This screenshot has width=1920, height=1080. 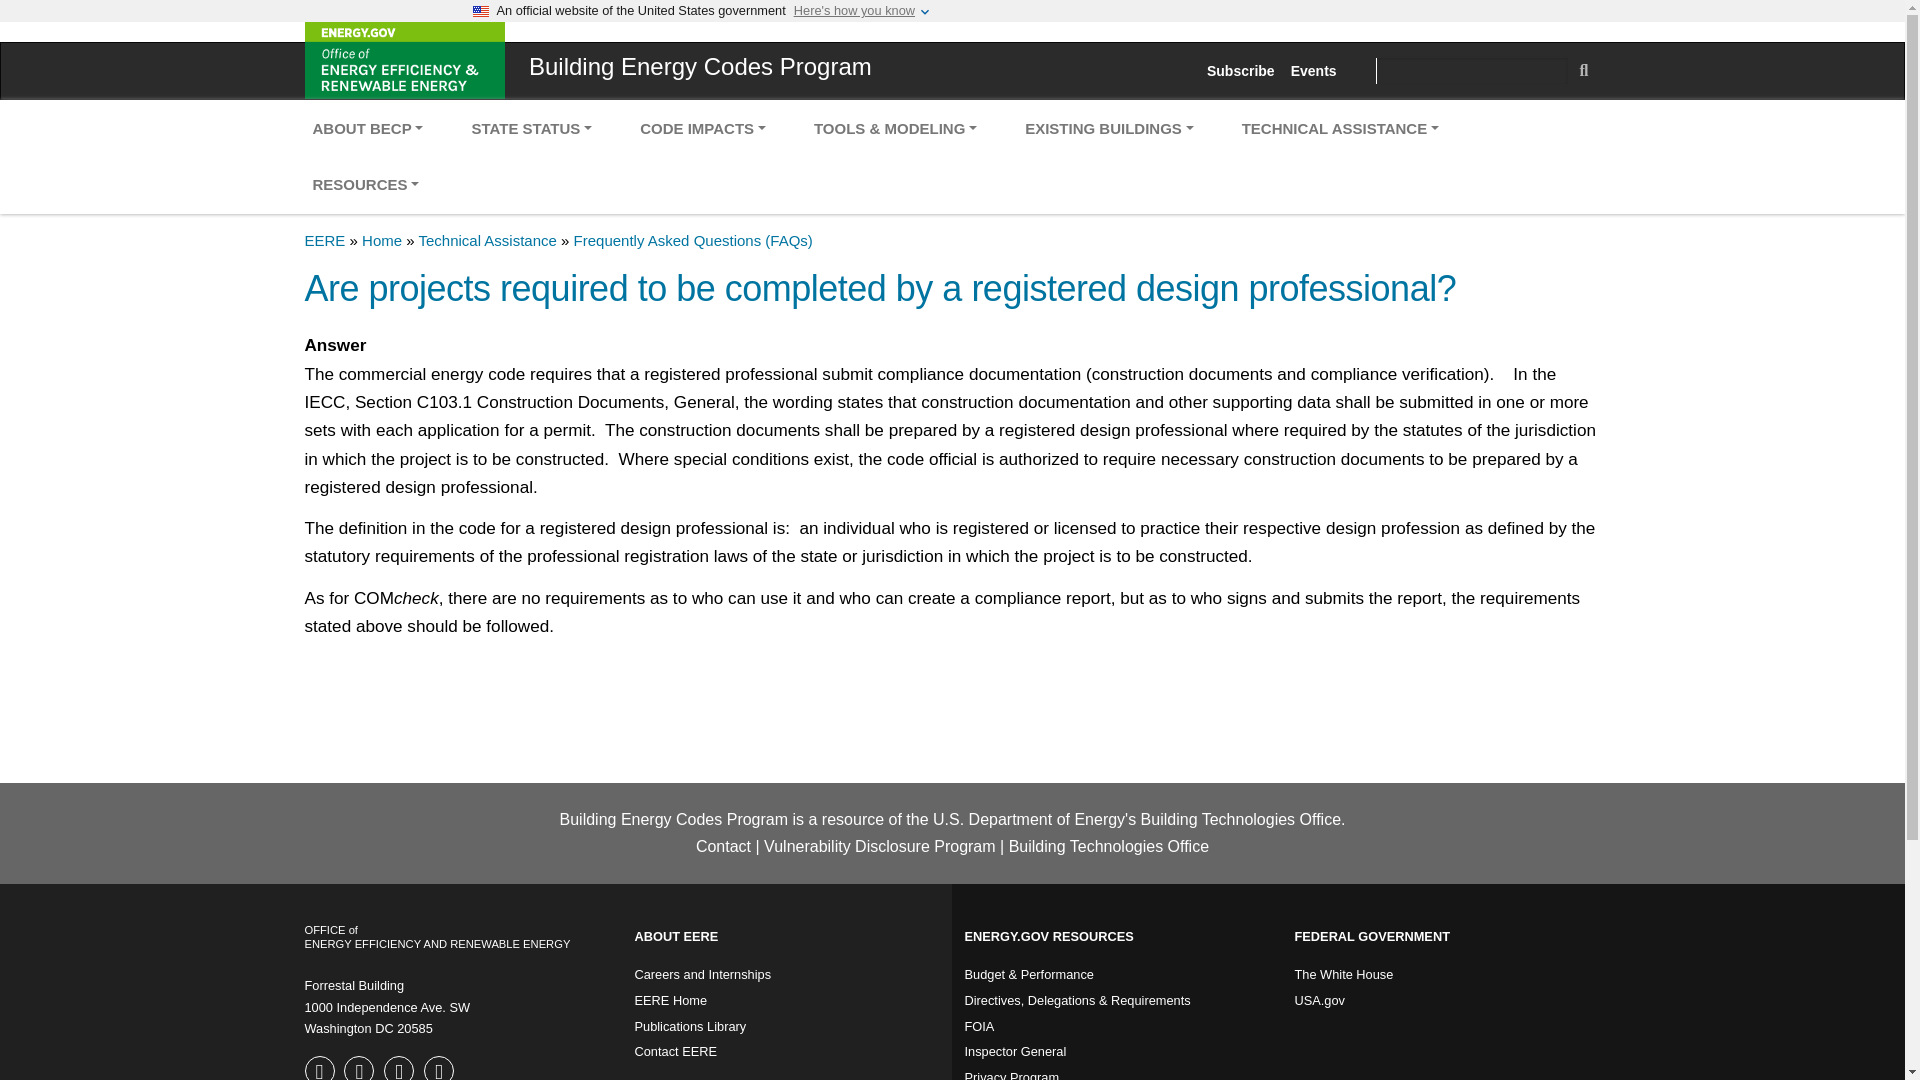 What do you see at coordinates (530, 128) in the screenshot?
I see `STATE STATUS` at bounding box center [530, 128].